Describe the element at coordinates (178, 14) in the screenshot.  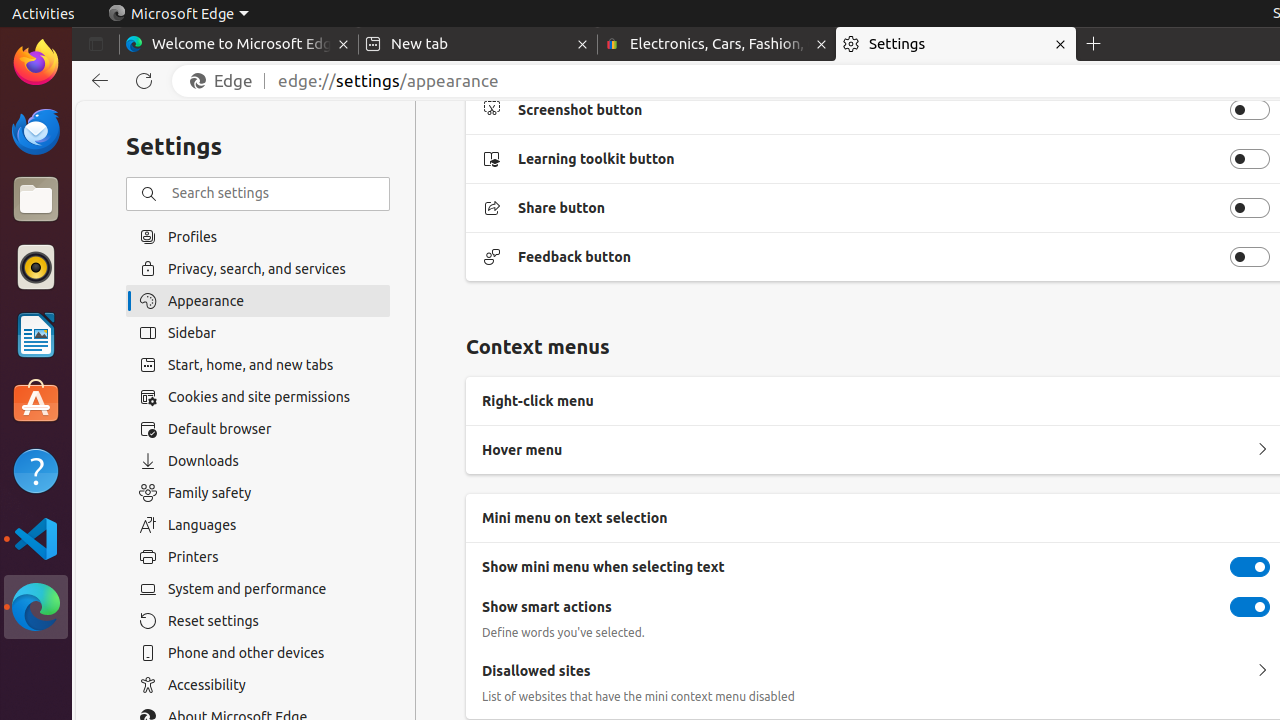
I see `Microsoft Edge` at that location.